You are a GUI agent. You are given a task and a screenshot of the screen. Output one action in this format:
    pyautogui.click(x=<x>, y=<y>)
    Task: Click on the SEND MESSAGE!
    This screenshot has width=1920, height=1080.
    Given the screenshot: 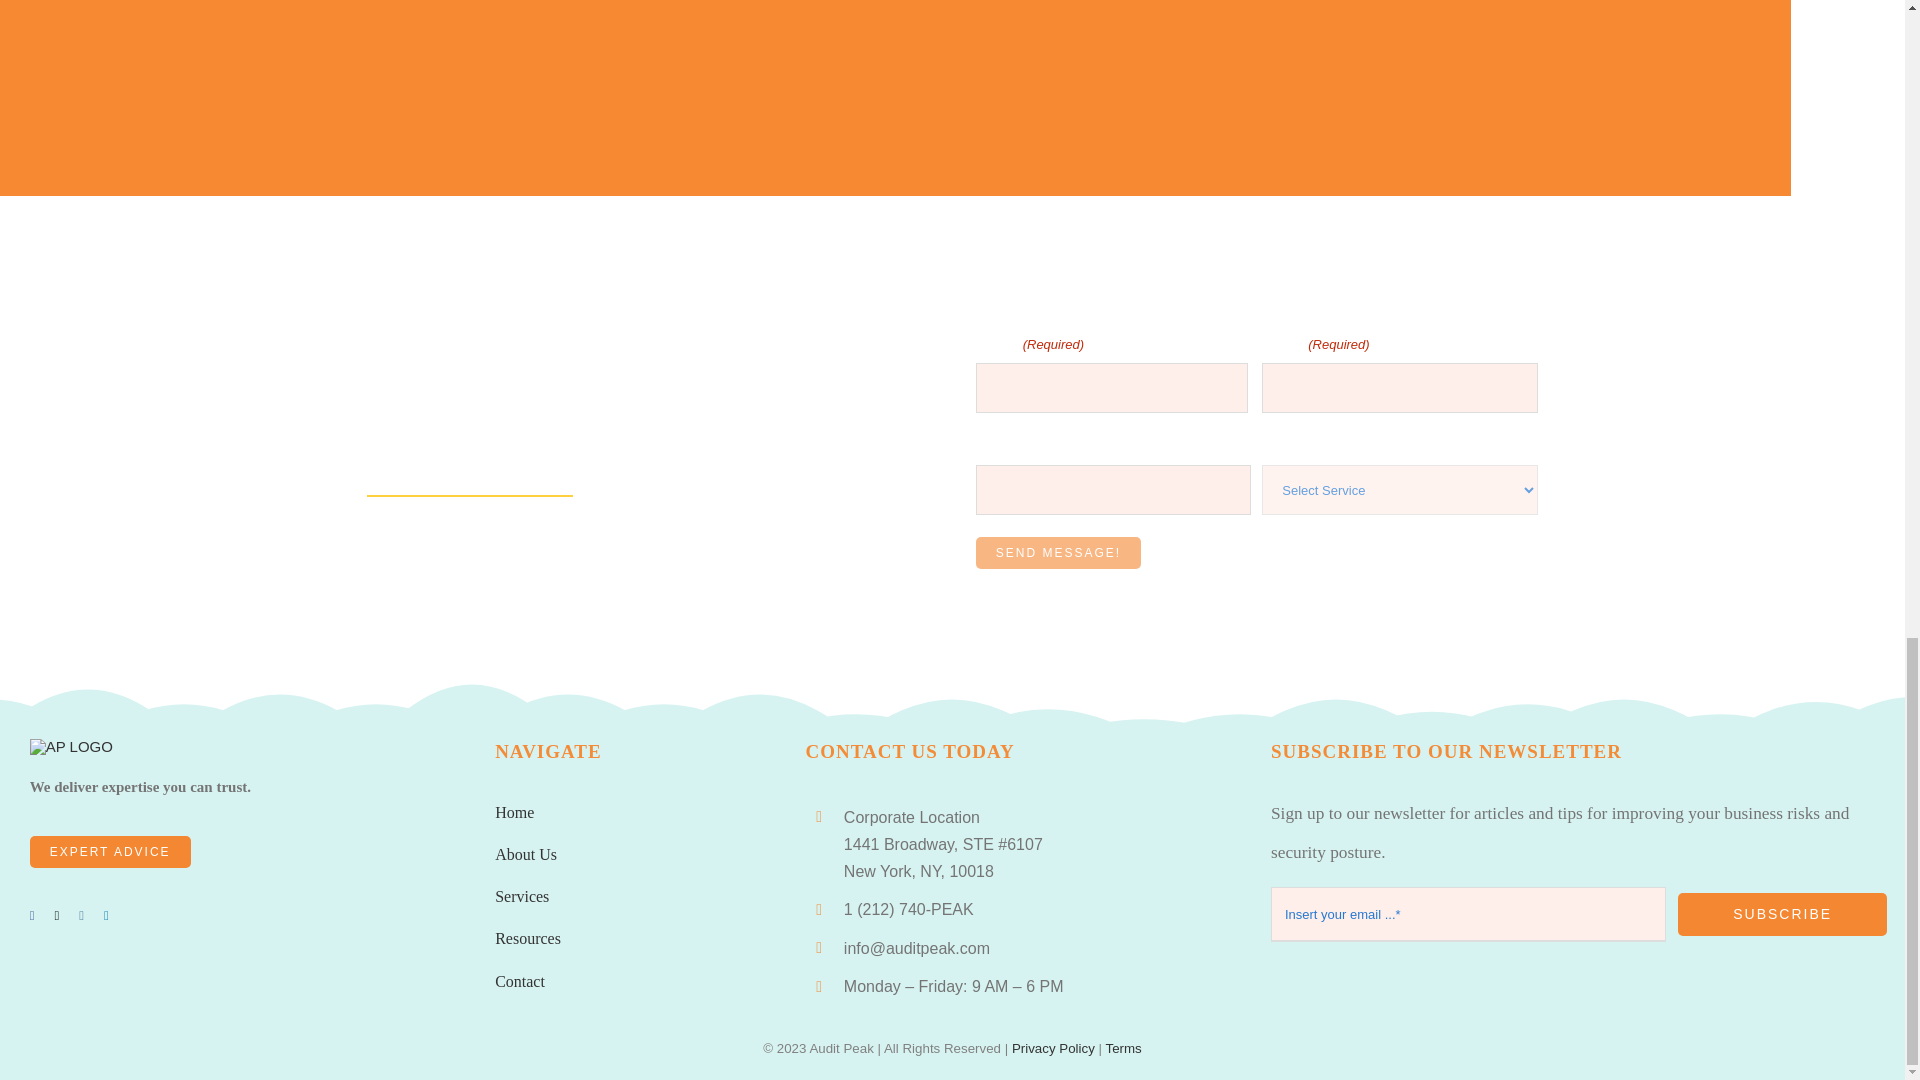 What is the action you would take?
    pyautogui.click(x=1058, y=552)
    